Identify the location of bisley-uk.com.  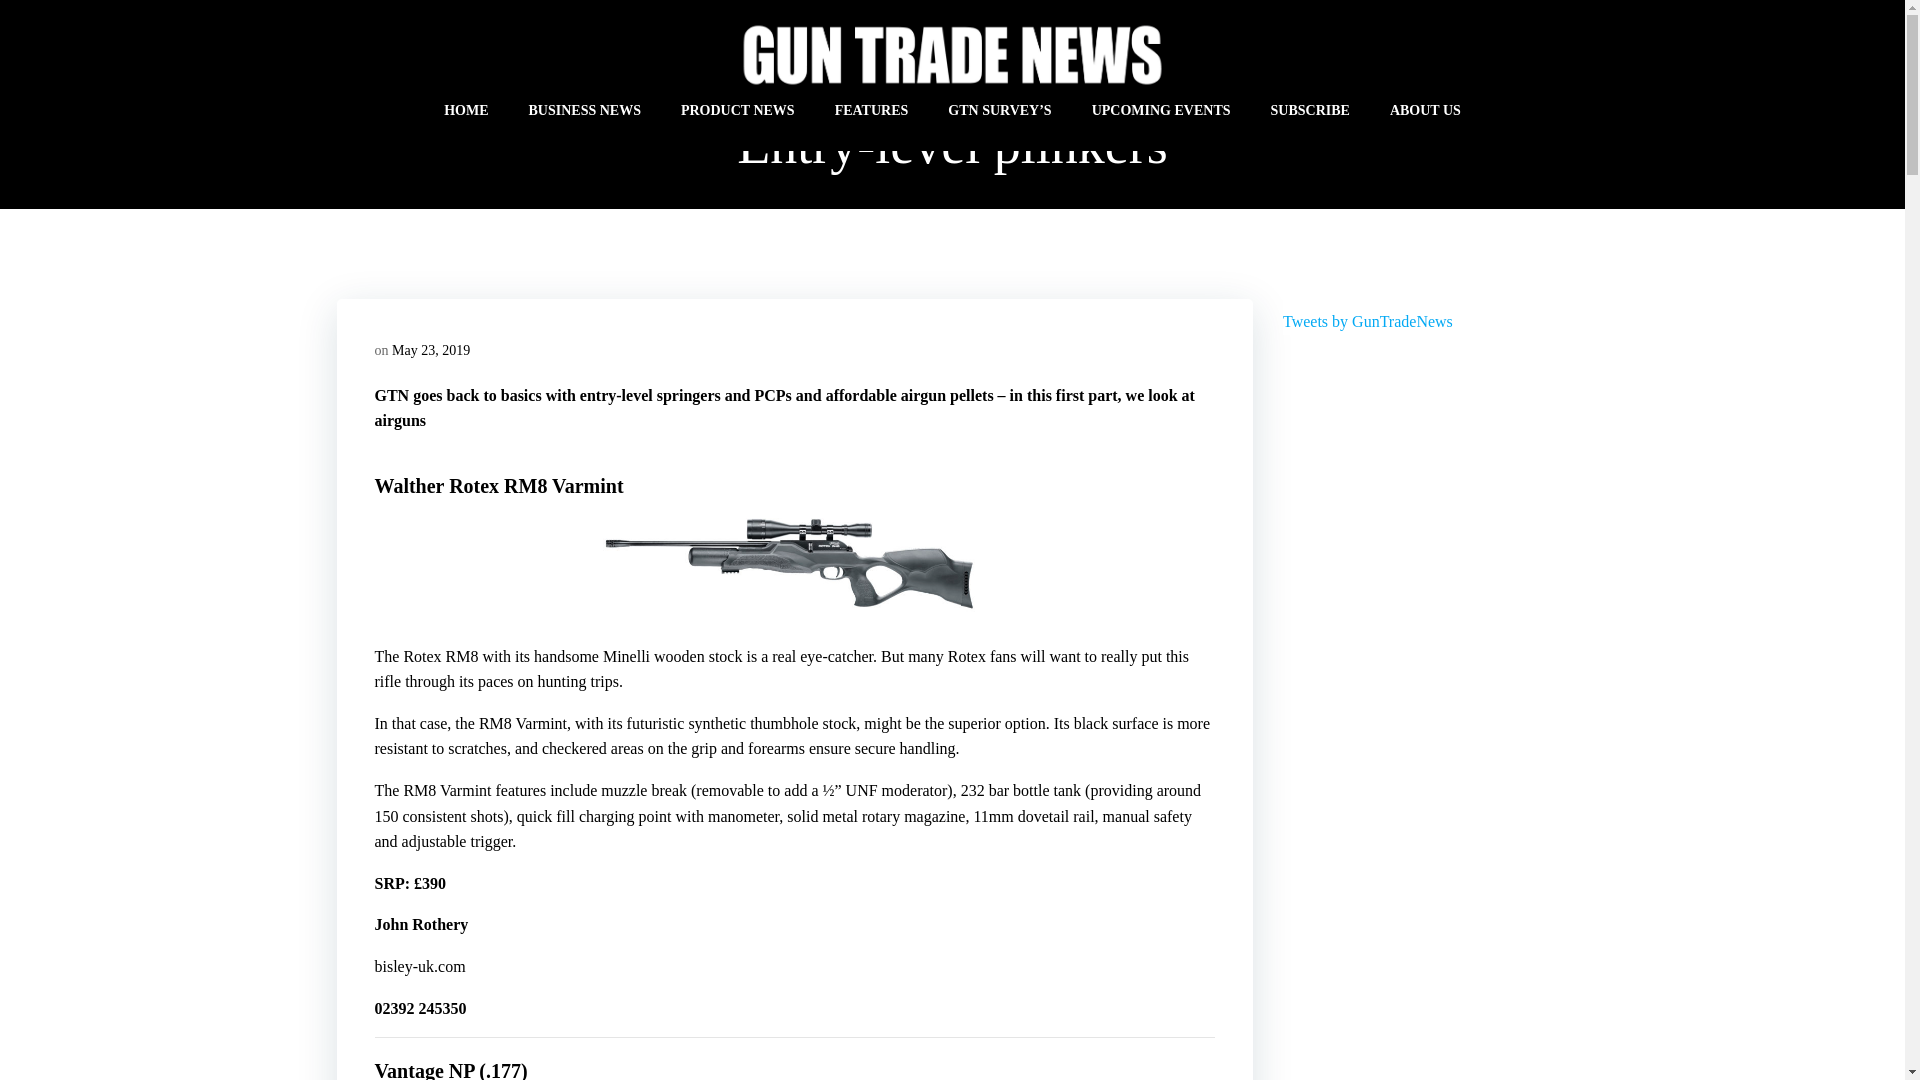
(419, 966).